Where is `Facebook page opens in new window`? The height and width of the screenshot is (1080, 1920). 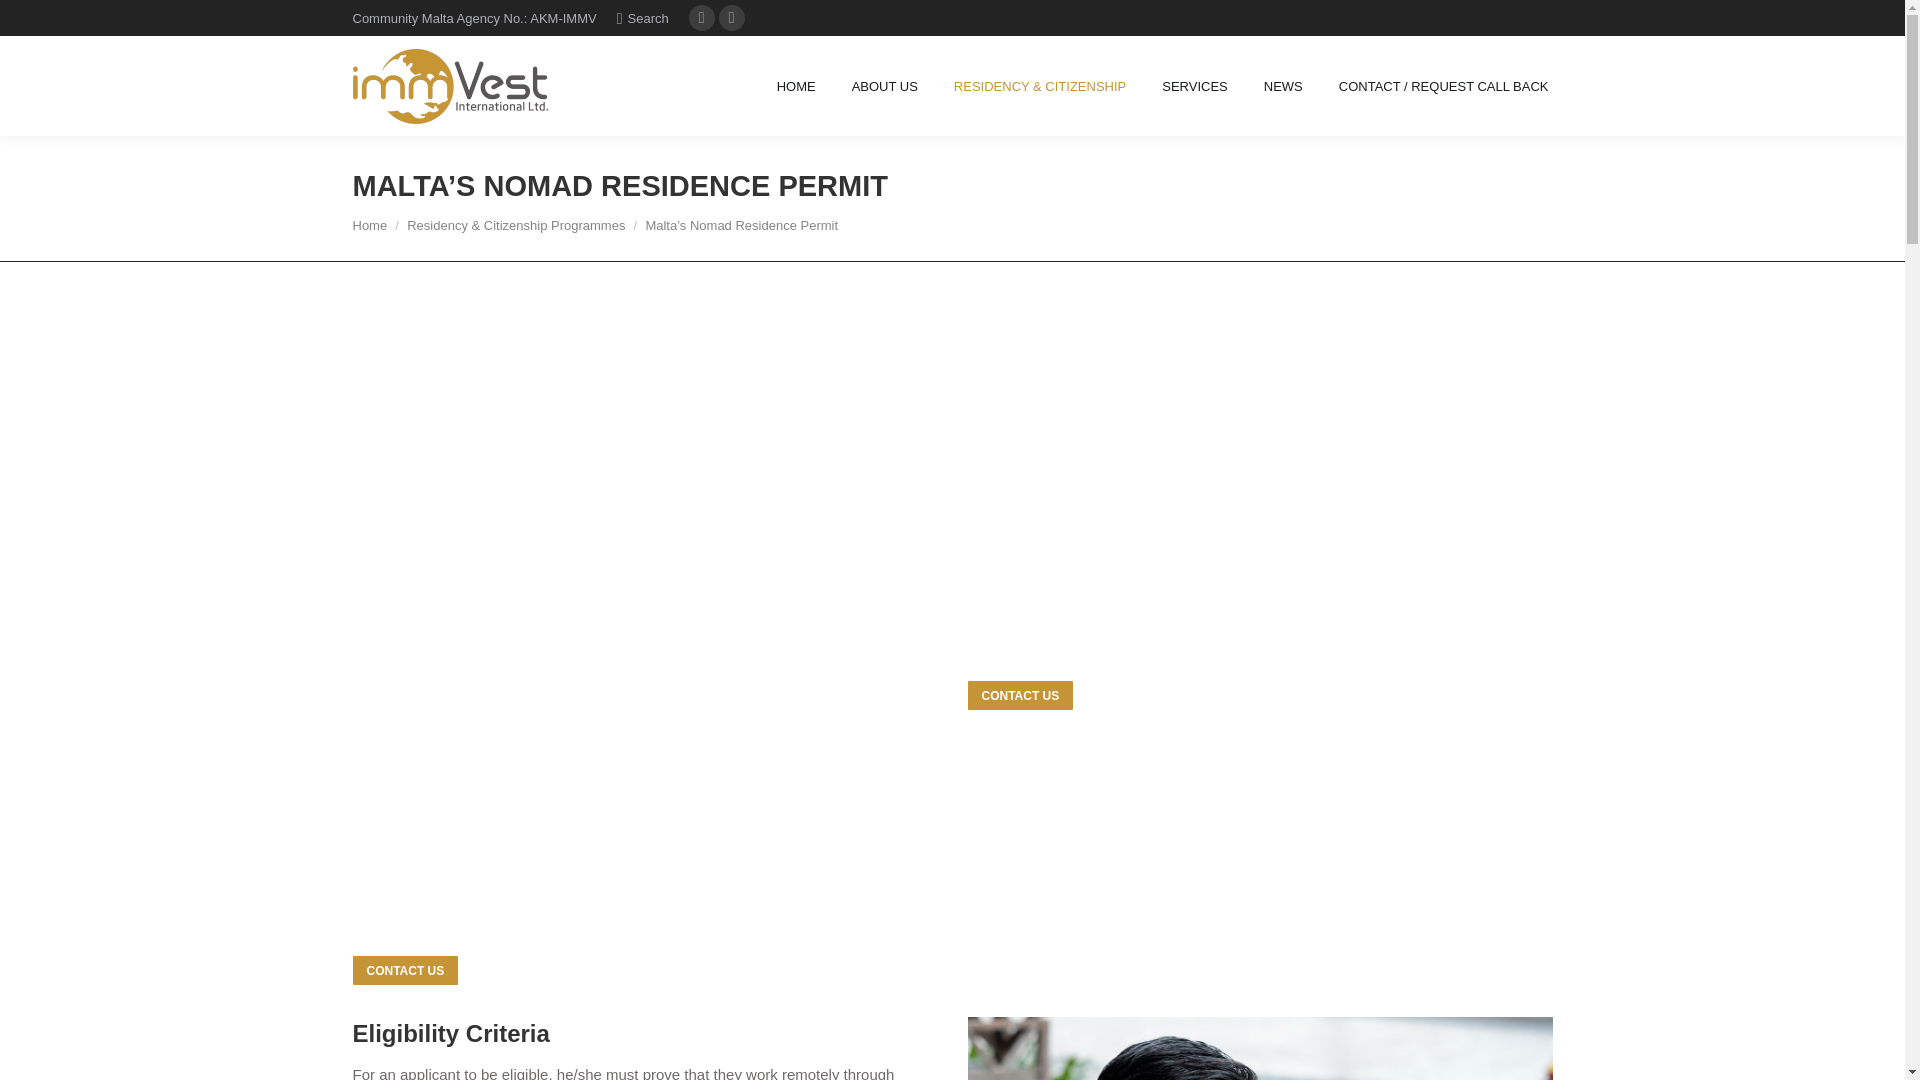
Facebook page opens in new window is located at coordinates (731, 18).